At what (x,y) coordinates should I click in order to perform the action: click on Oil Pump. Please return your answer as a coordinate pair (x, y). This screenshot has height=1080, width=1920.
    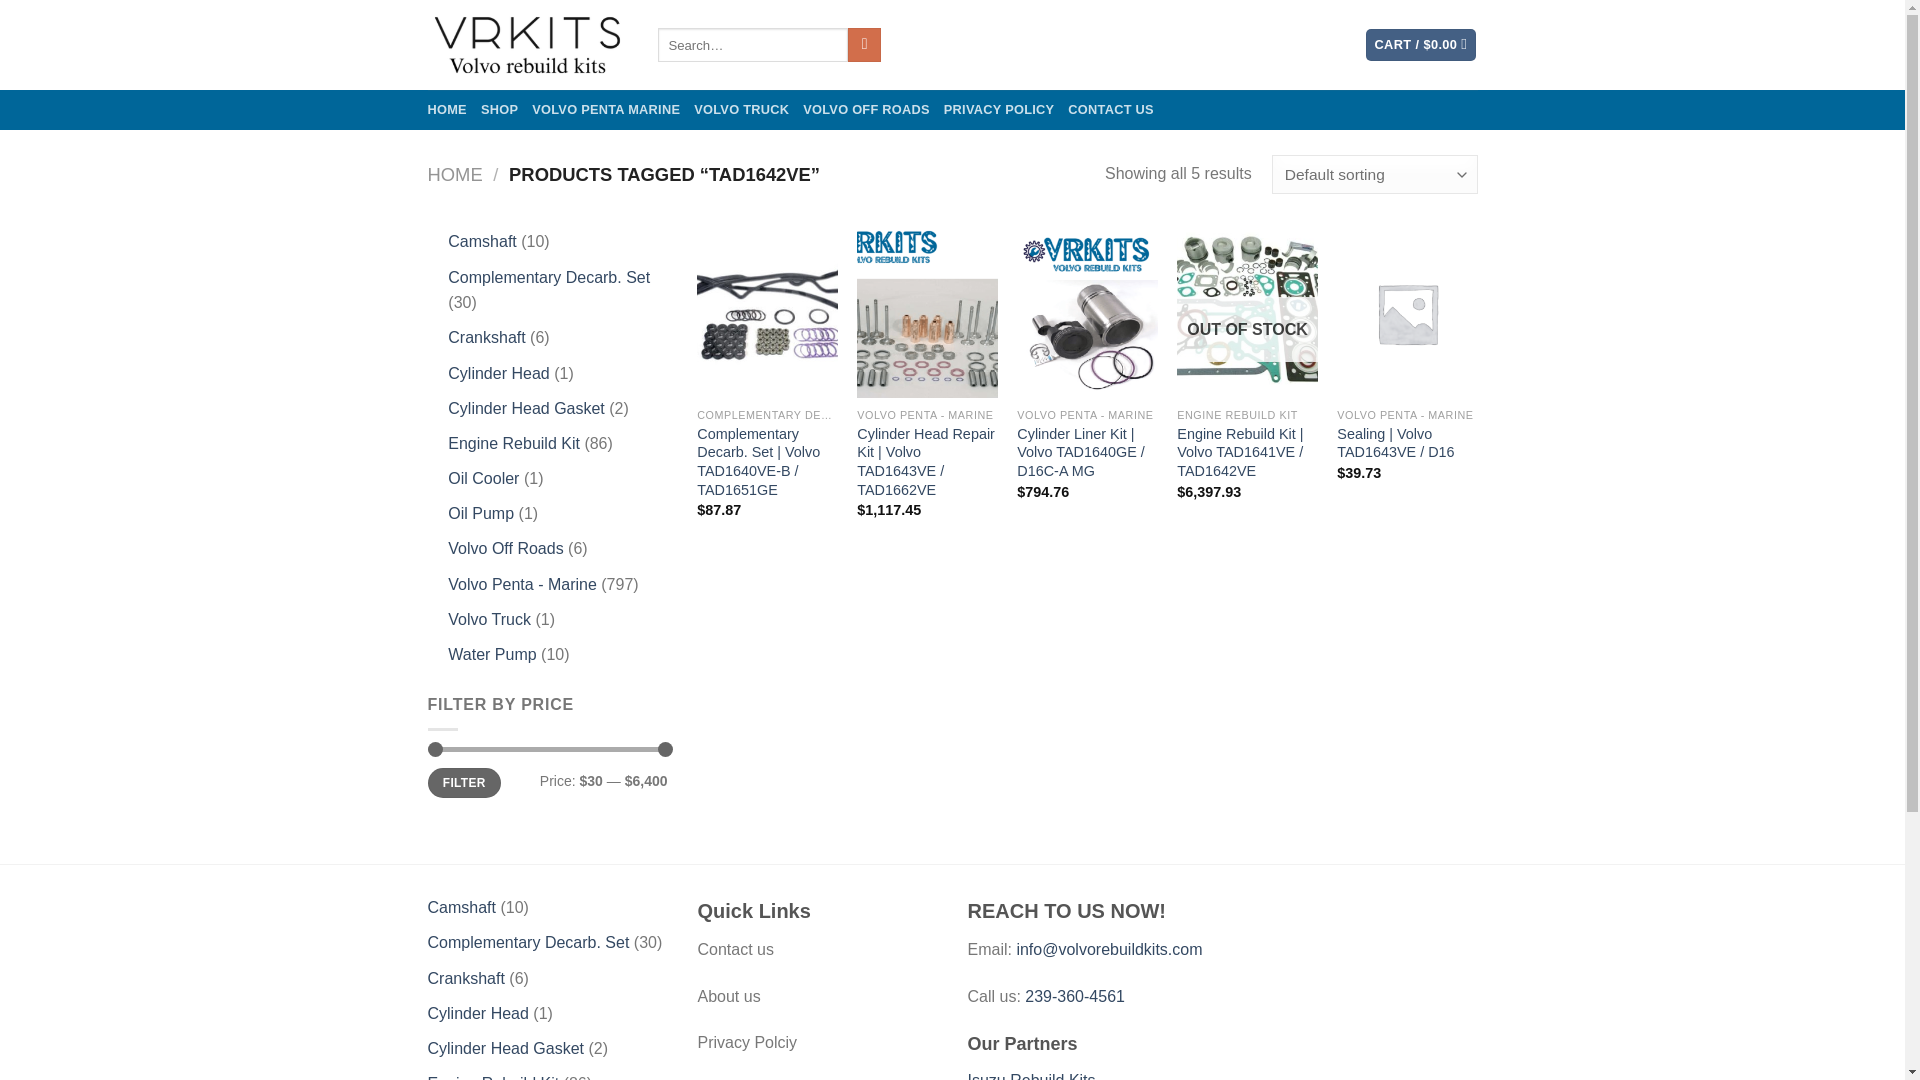
    Looking at the image, I should click on (480, 513).